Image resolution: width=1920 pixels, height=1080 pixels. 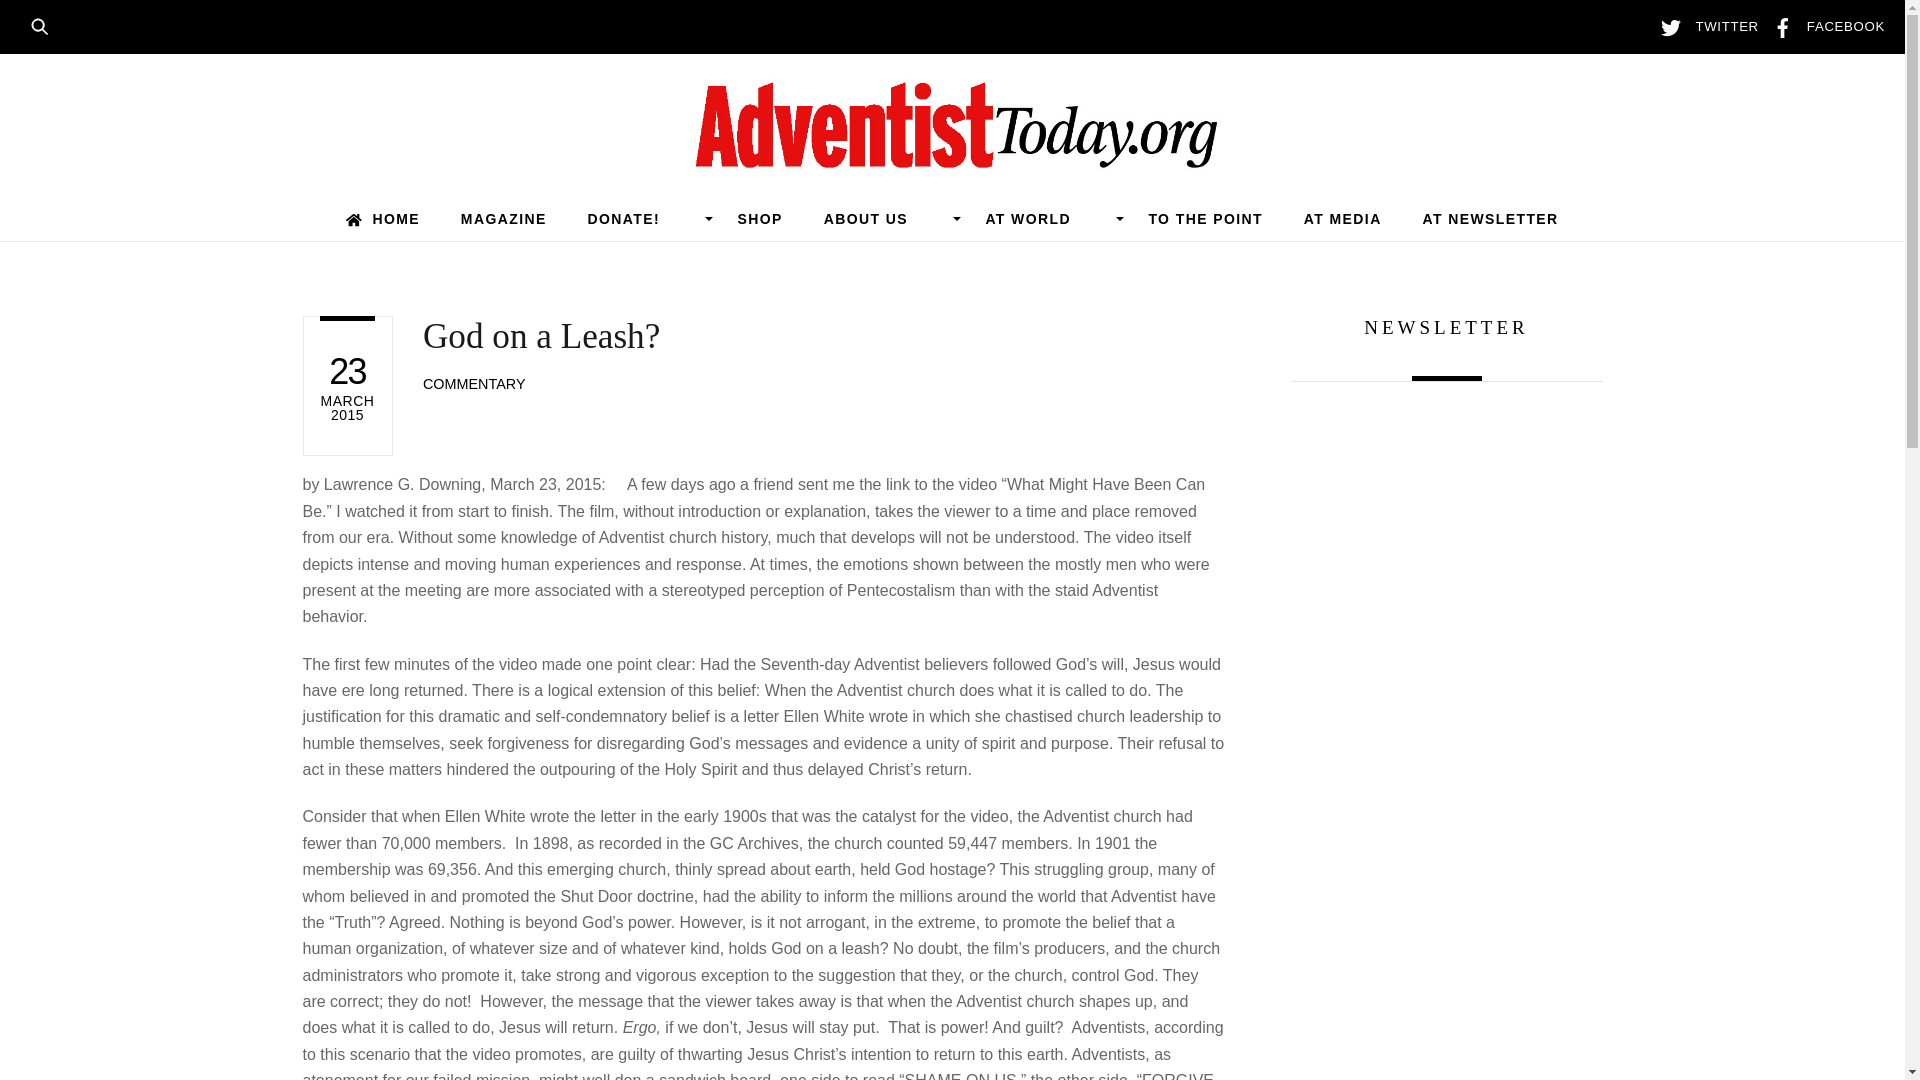 What do you see at coordinates (1046, 218) in the screenshot?
I see `AT WORLD` at bounding box center [1046, 218].